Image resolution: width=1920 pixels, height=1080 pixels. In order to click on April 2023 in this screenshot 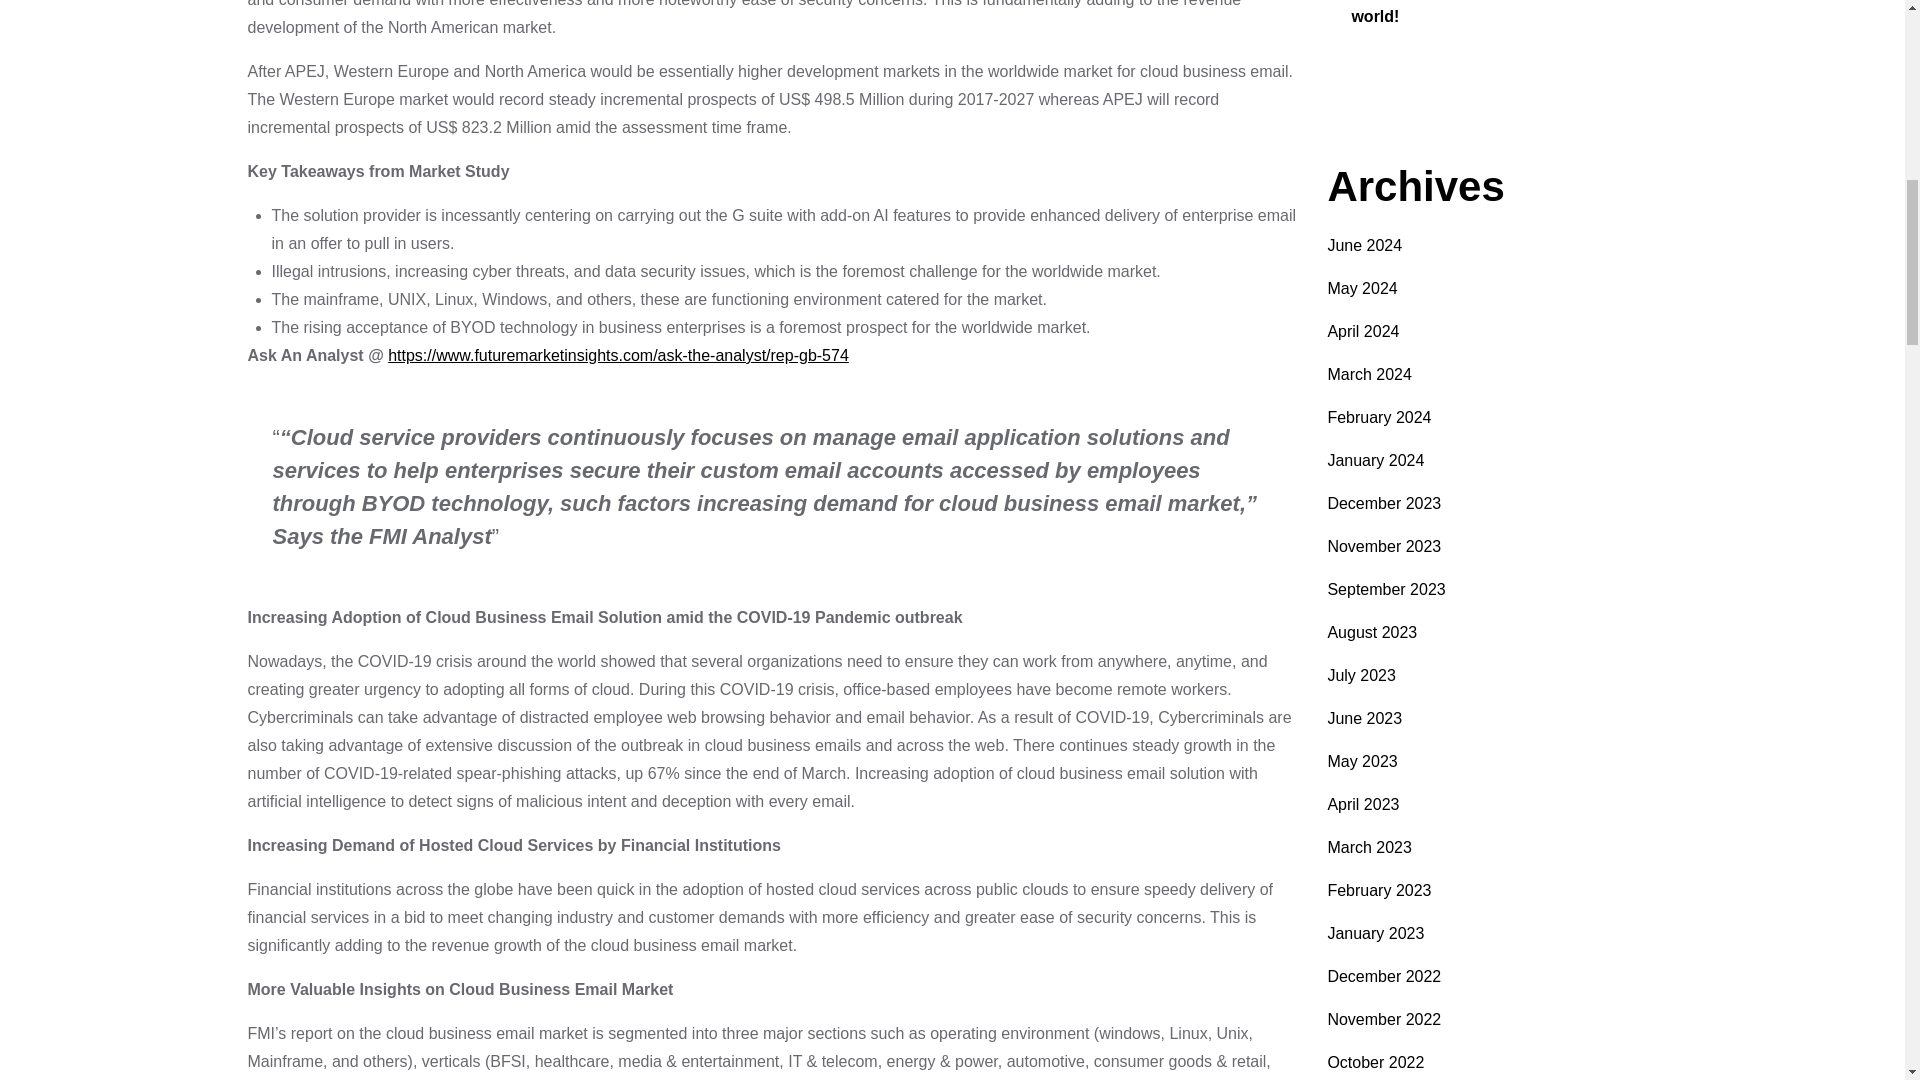, I will do `click(1362, 804)`.